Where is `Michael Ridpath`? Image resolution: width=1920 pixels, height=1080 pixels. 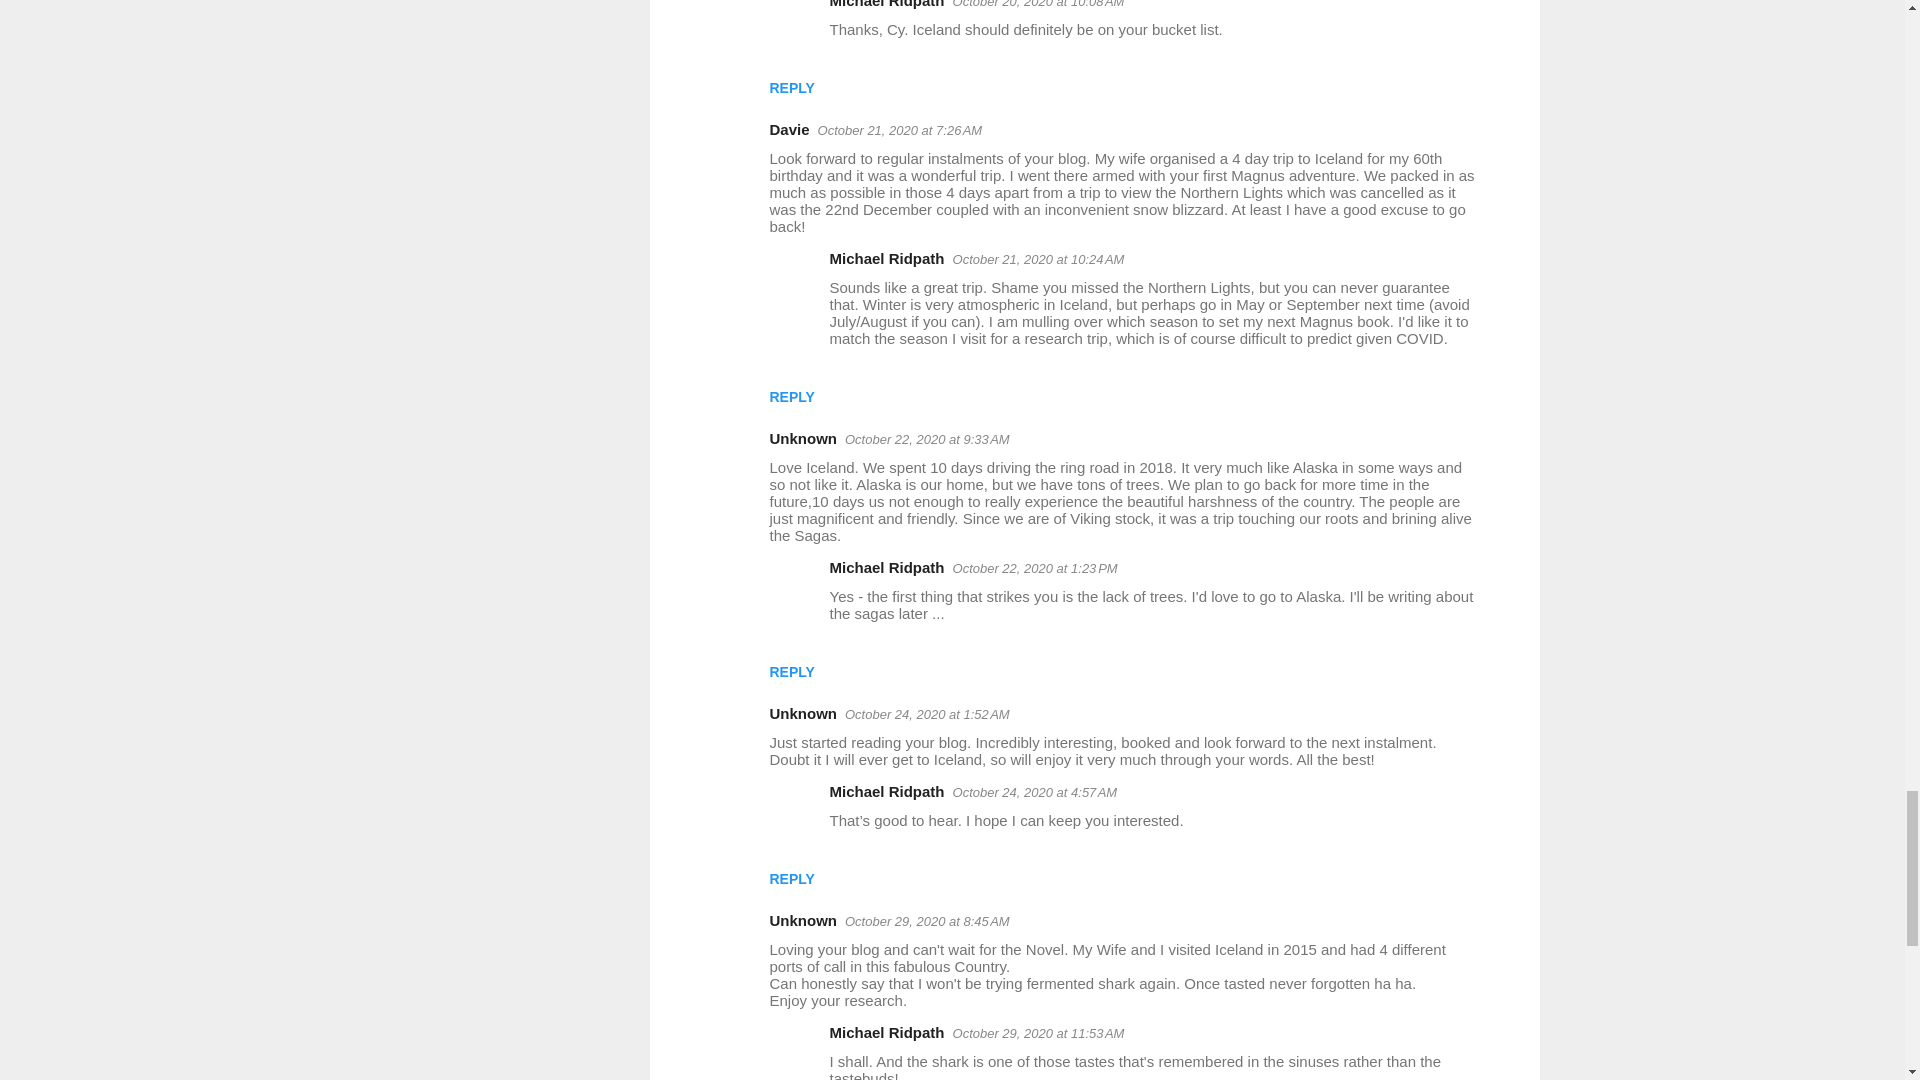 Michael Ridpath is located at coordinates (886, 4).